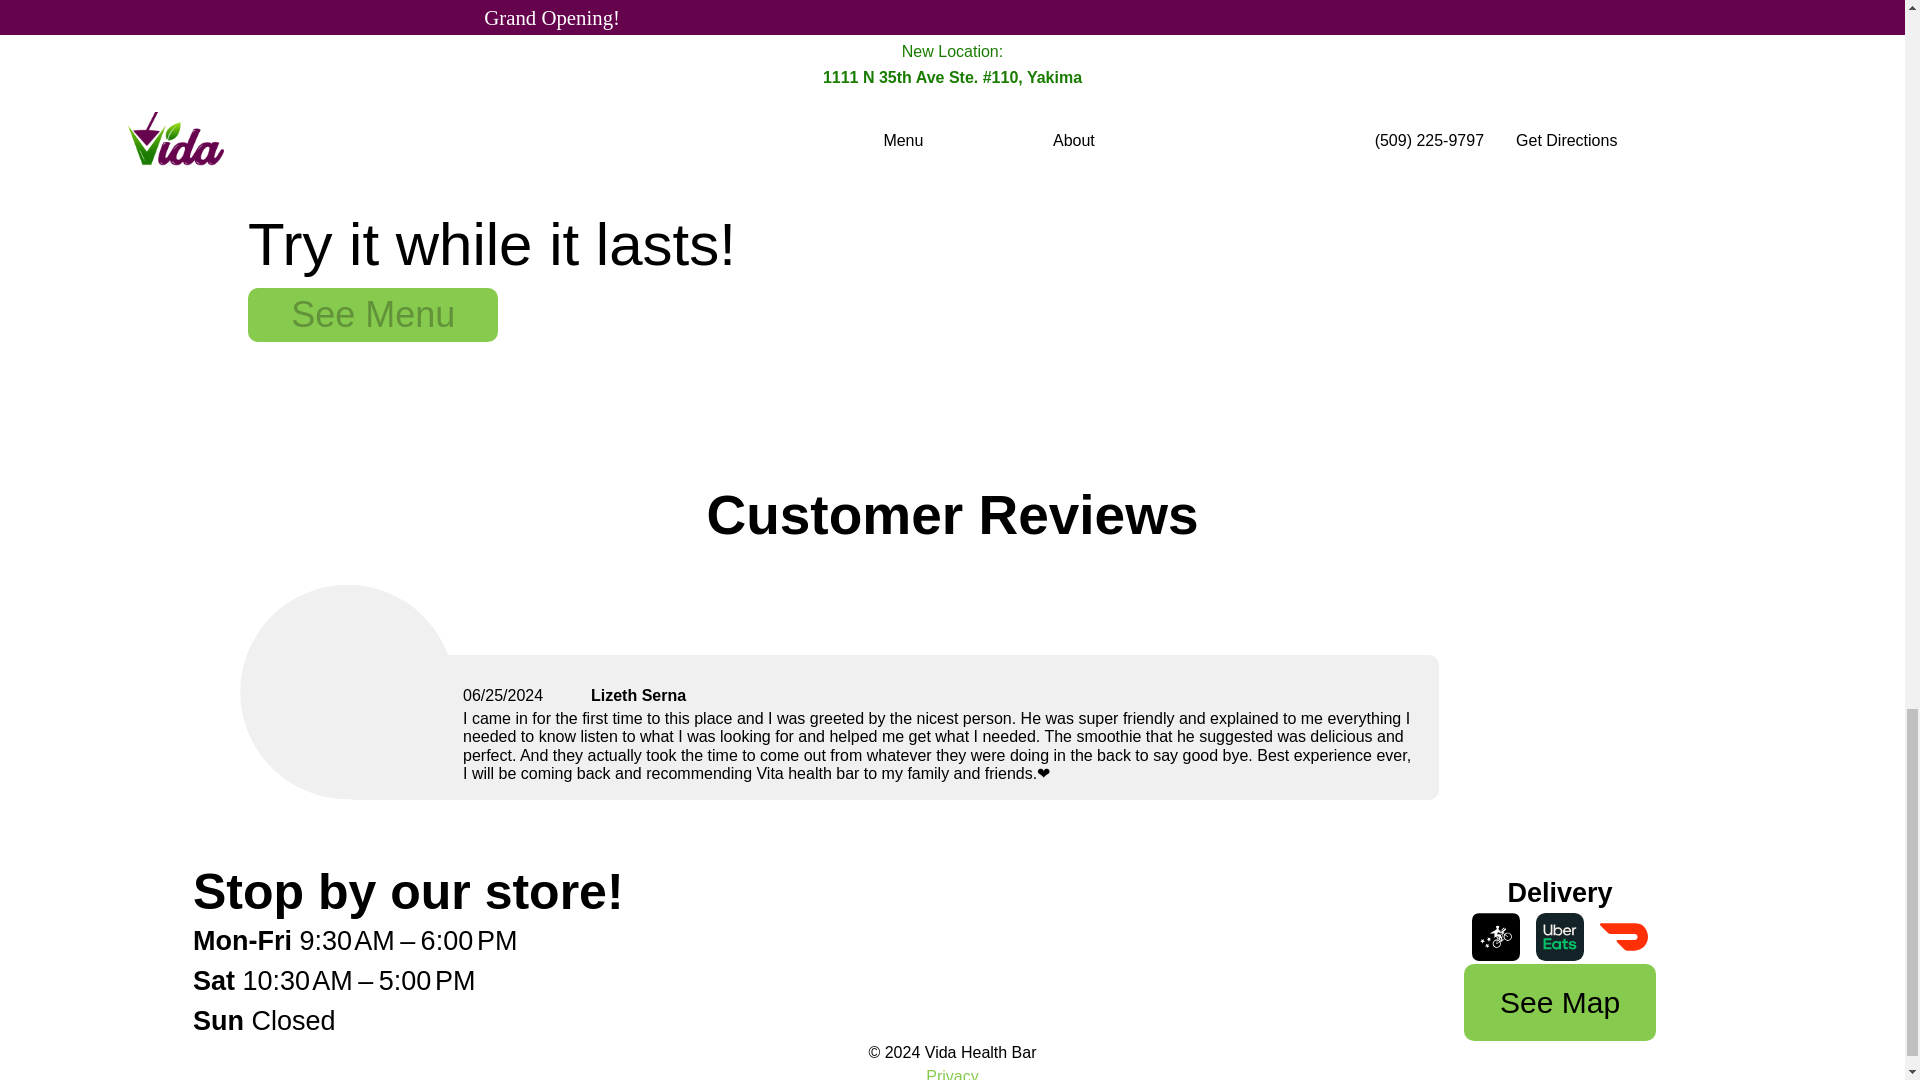 This screenshot has width=1920, height=1080. I want to click on See Map, so click(1559, 1002).